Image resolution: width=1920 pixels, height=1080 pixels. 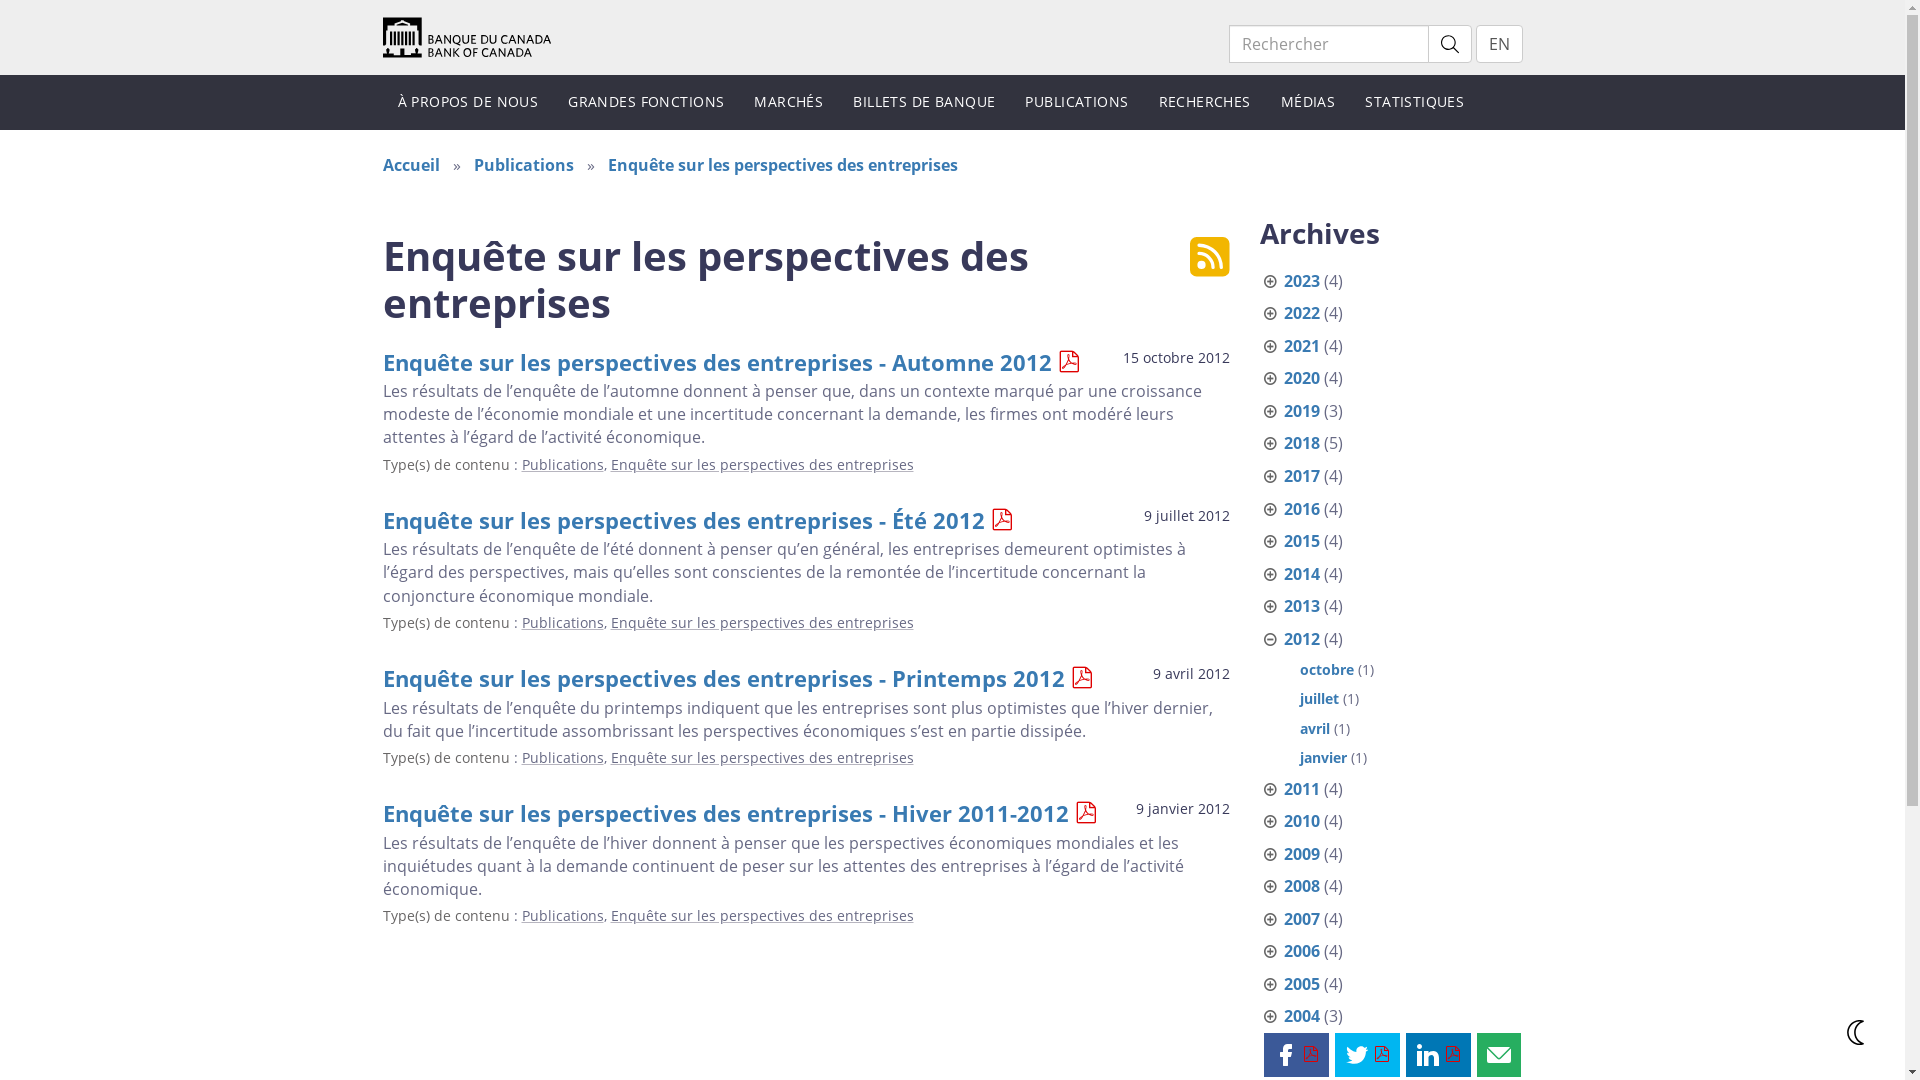 What do you see at coordinates (1302, 821) in the screenshot?
I see `2010` at bounding box center [1302, 821].